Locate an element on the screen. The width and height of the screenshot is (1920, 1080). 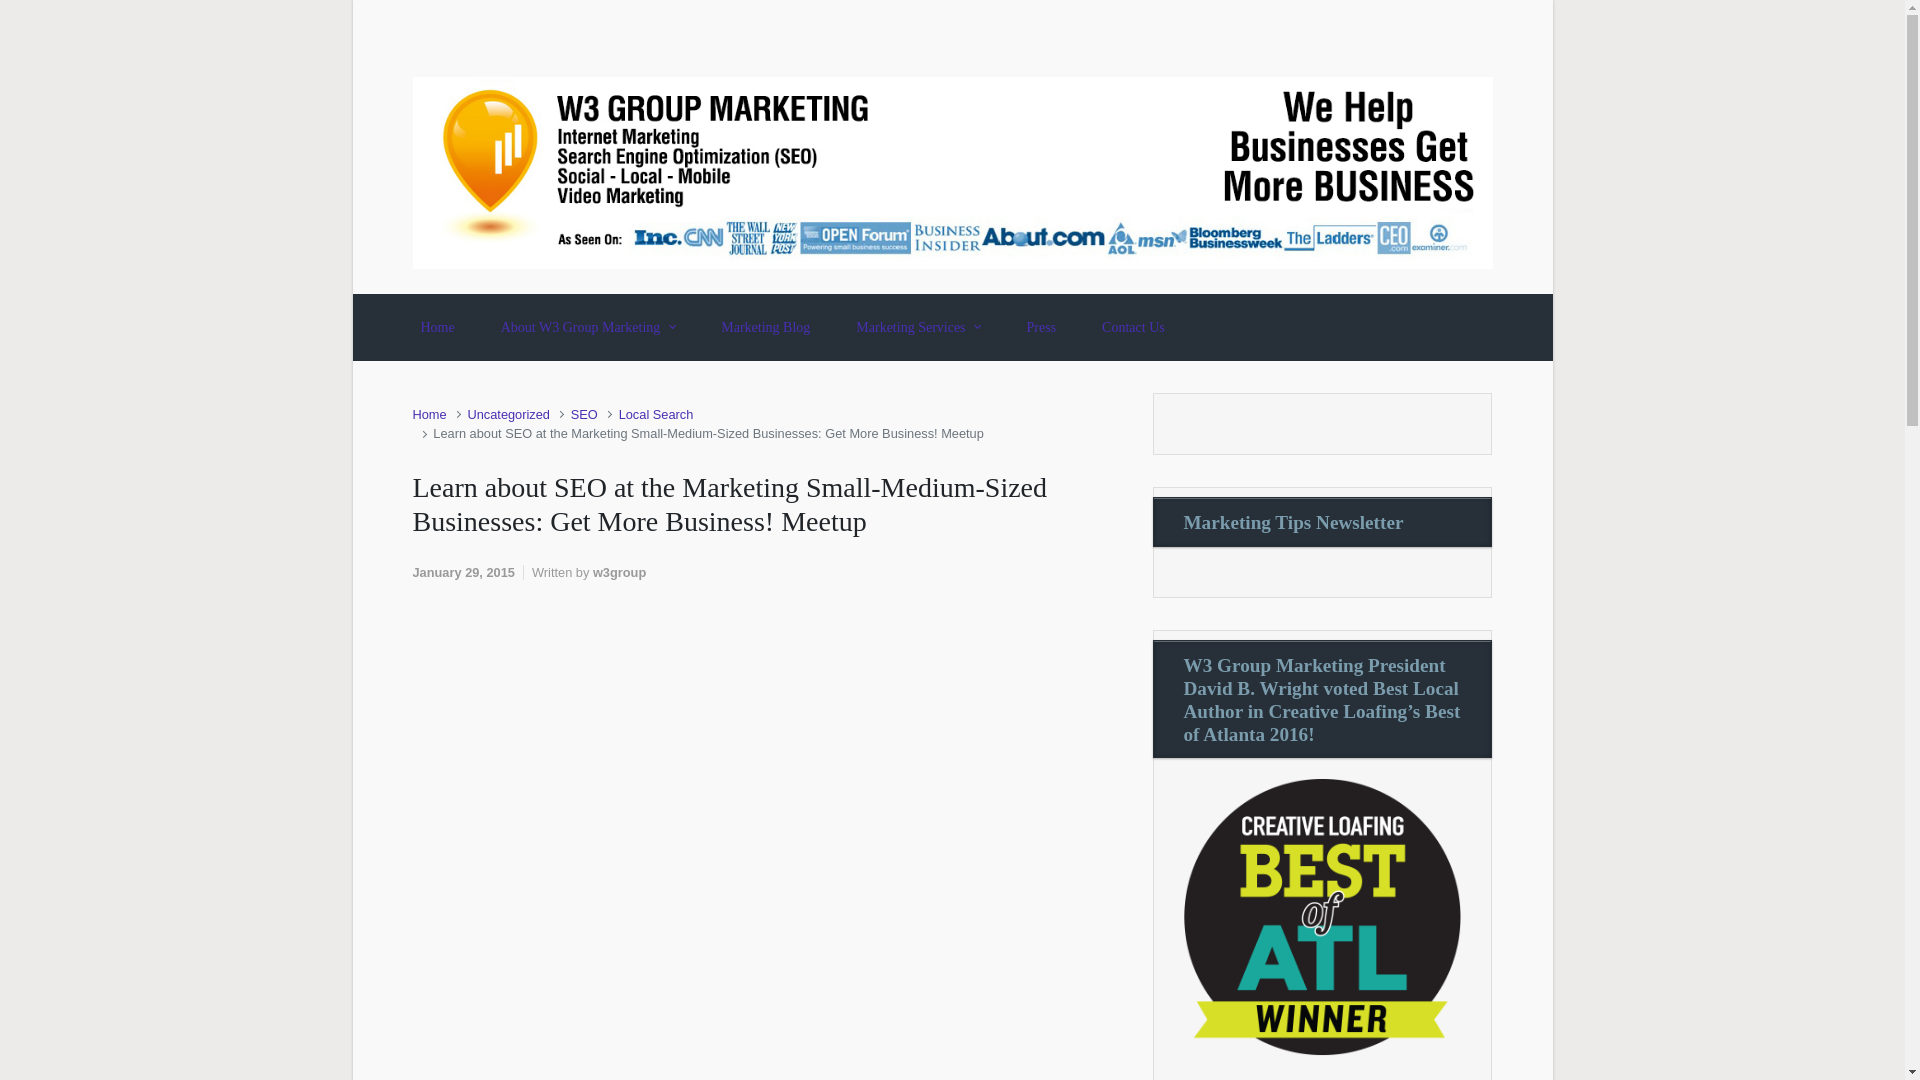
Home is located at coordinates (437, 328).